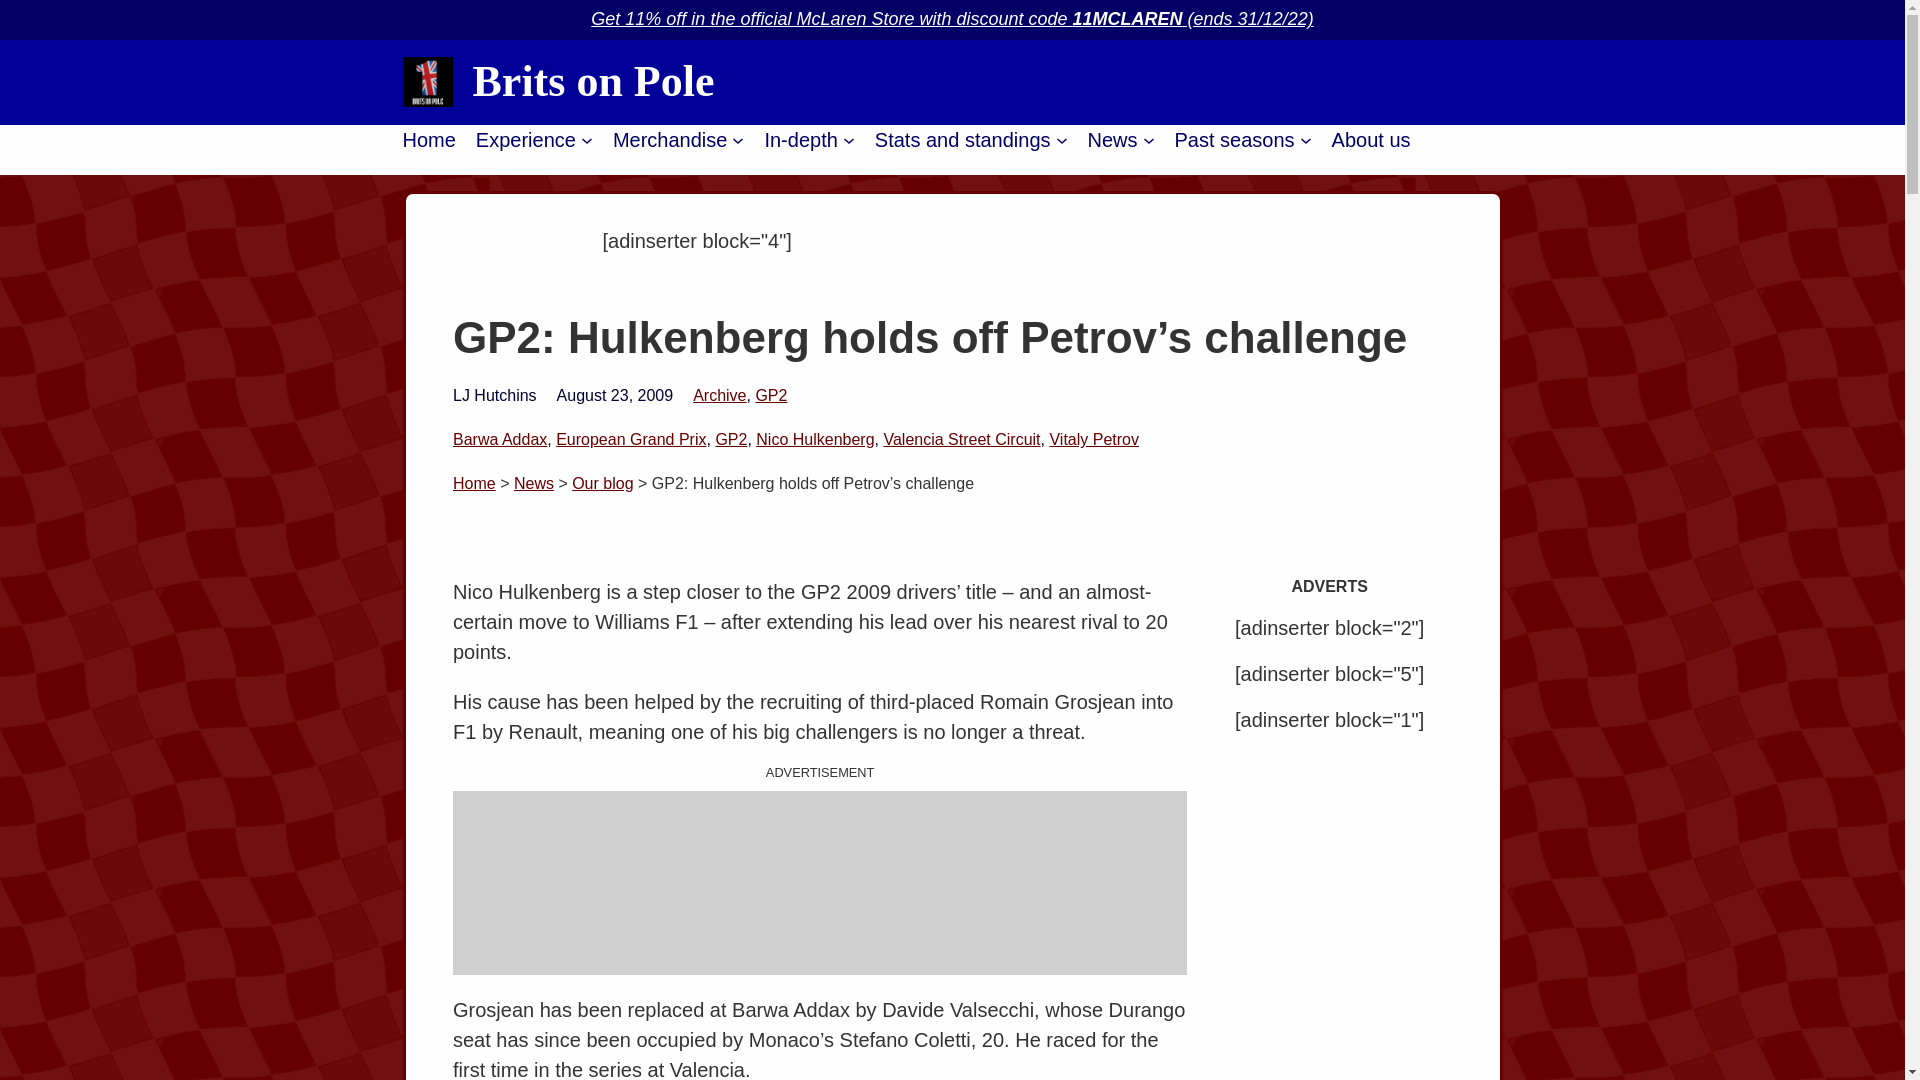 The width and height of the screenshot is (1920, 1080). I want to click on Go to Our blog., so click(602, 484).